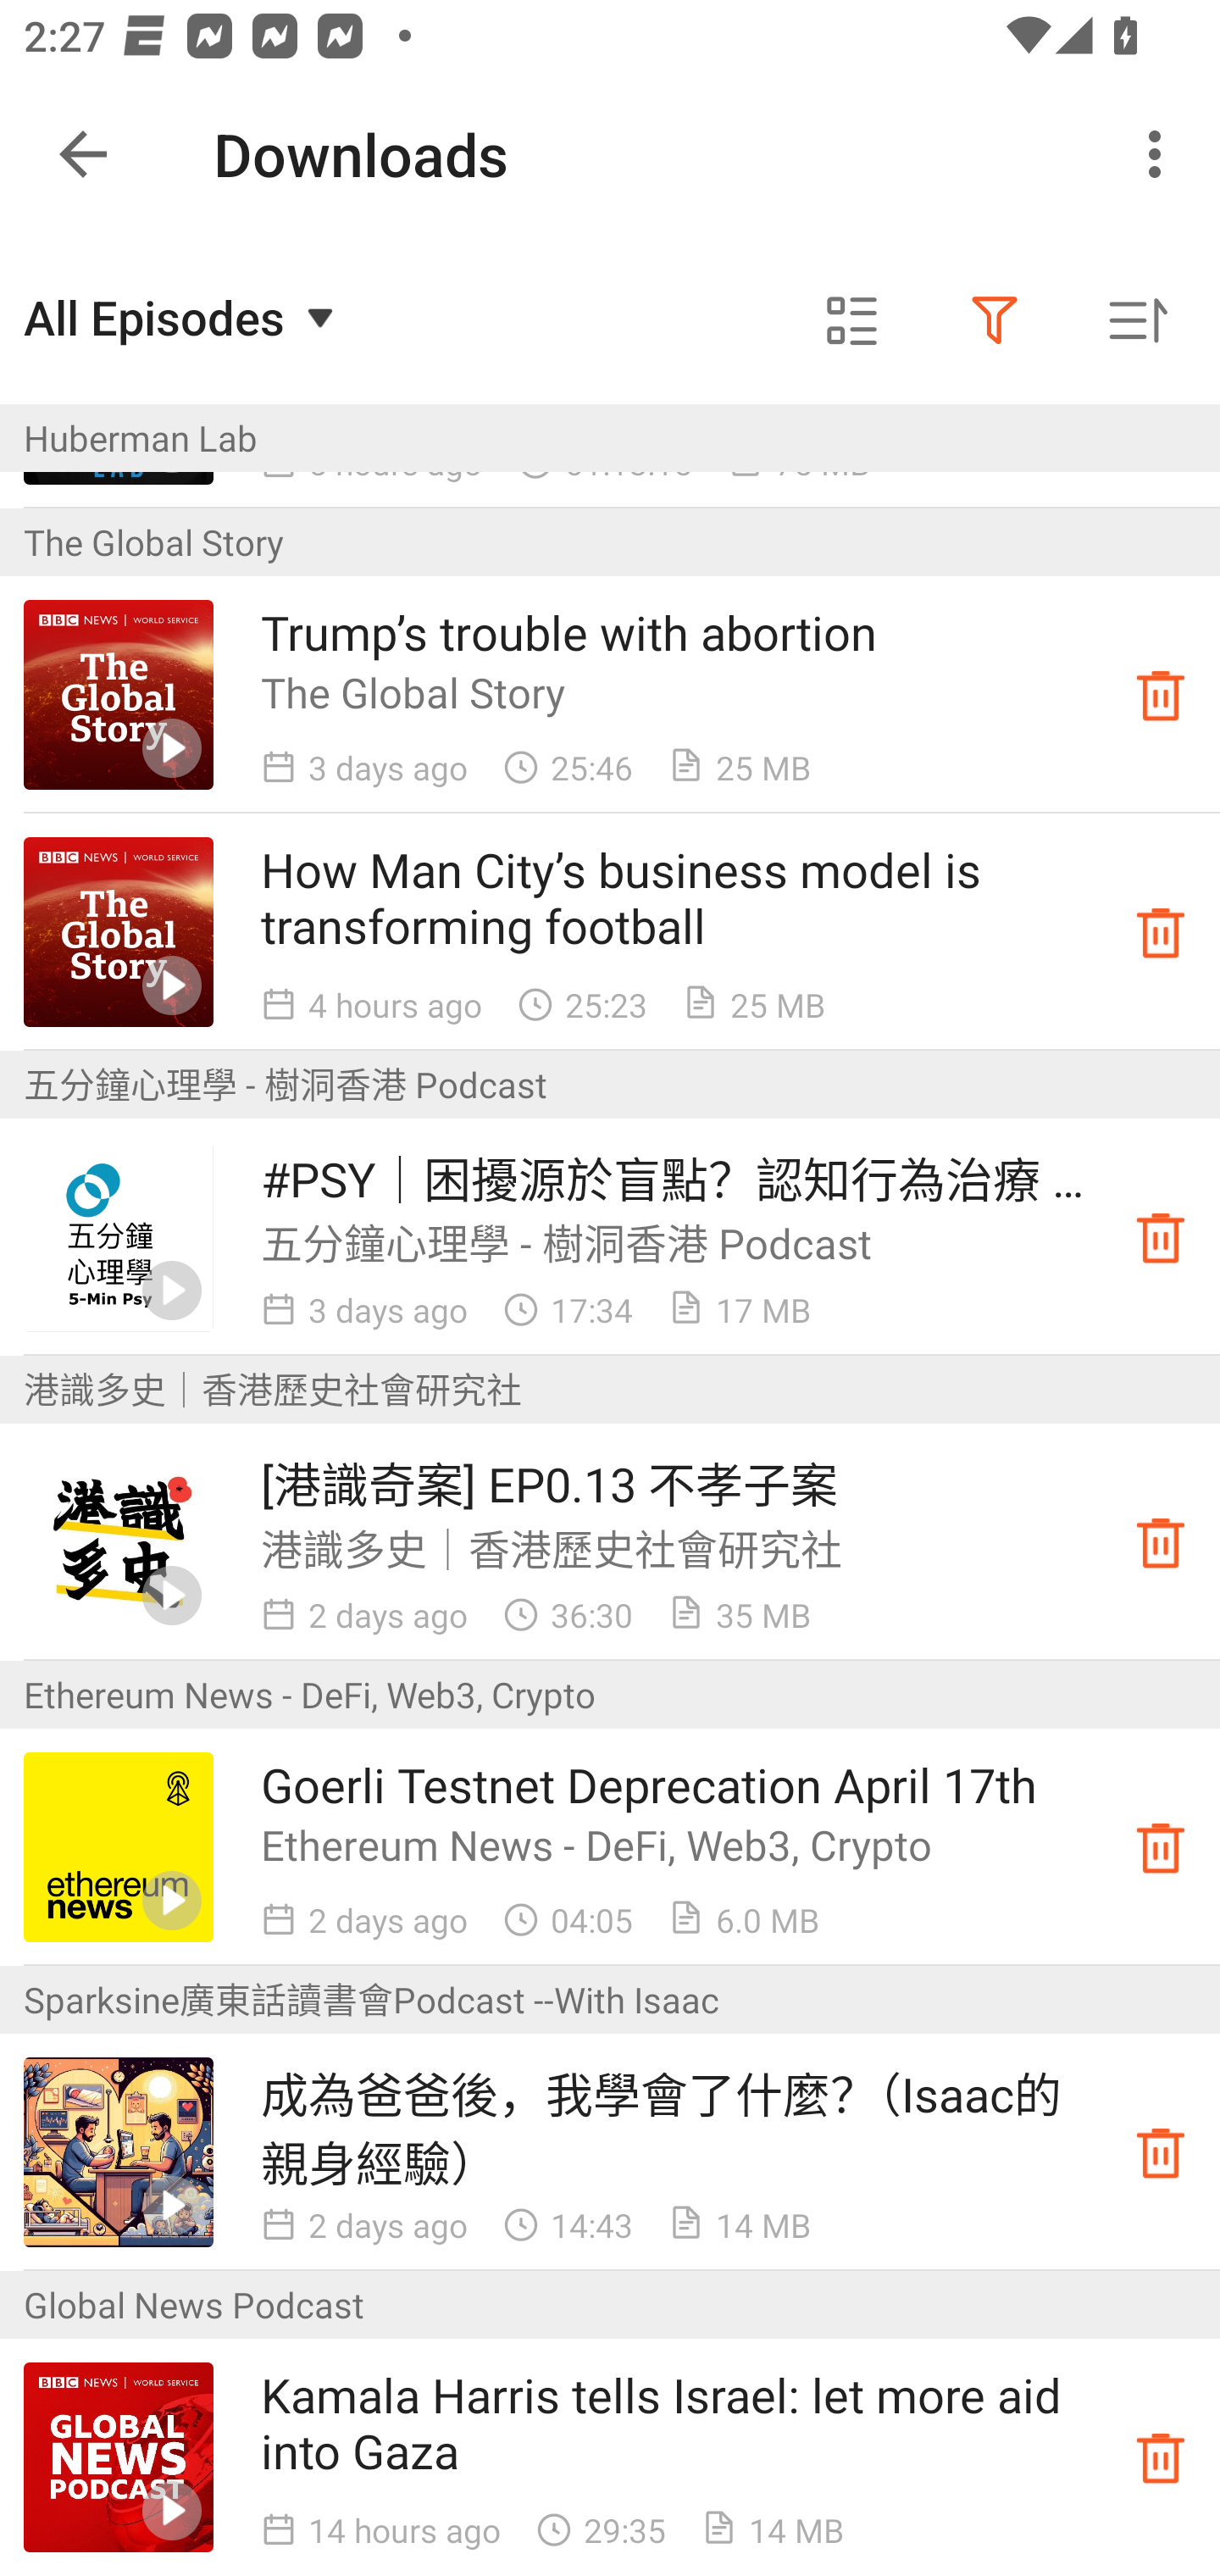 The image size is (1220, 2576). Describe the element at coordinates (1161, 154) in the screenshot. I see `More options` at that location.